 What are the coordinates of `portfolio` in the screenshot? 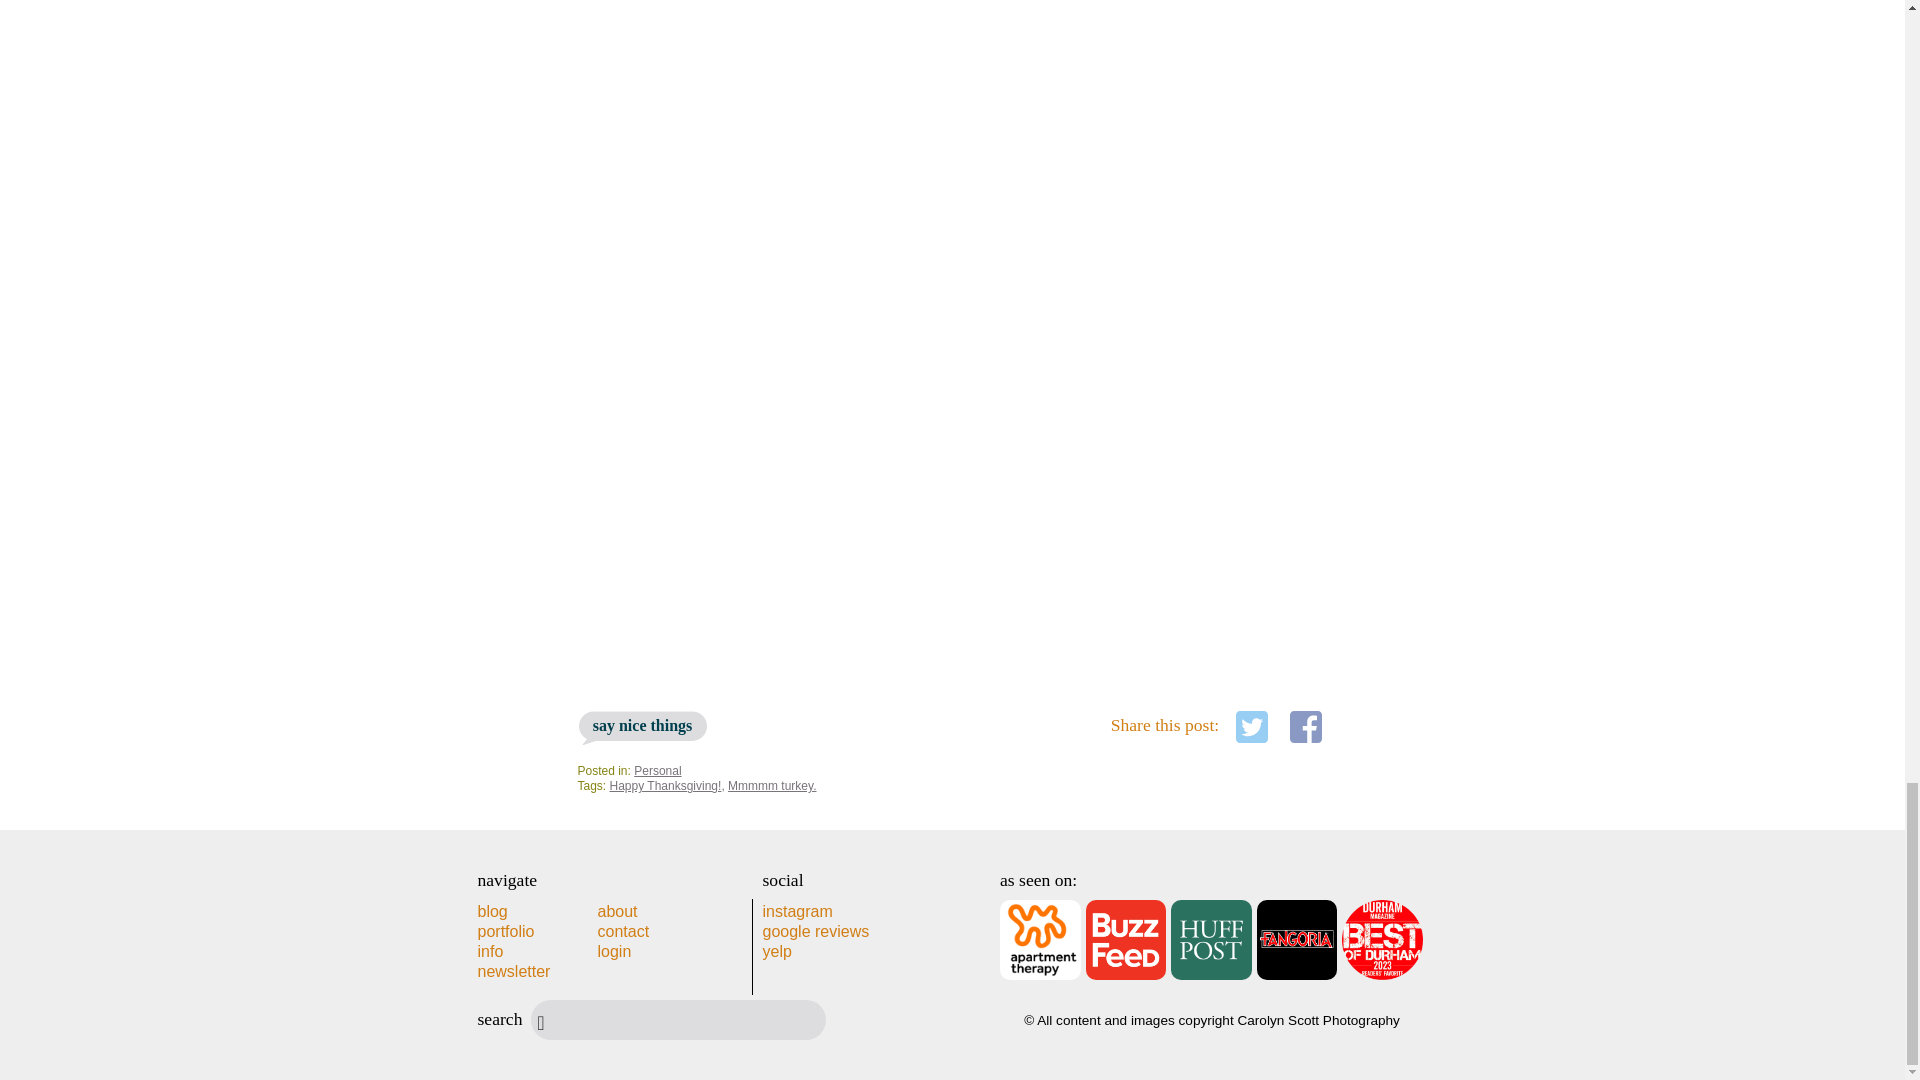 It's located at (506, 931).